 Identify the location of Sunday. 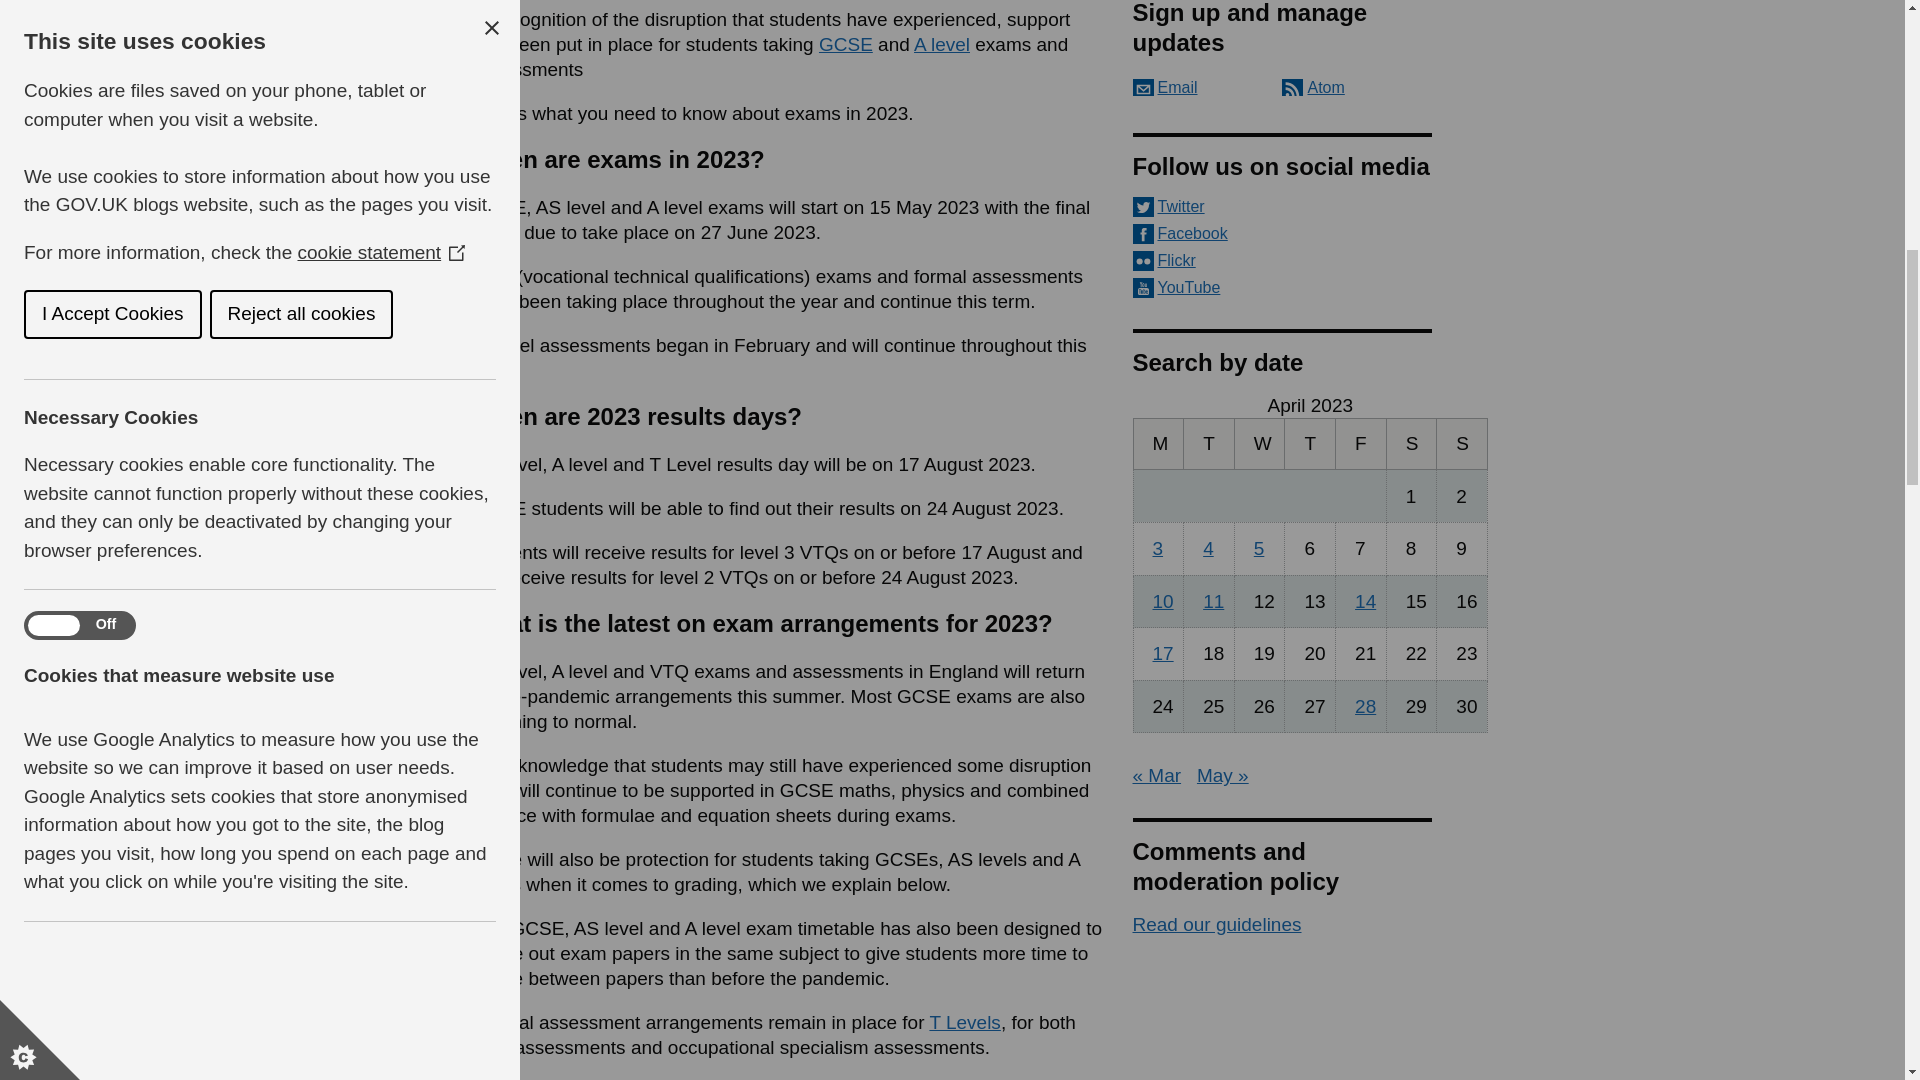
(1462, 442).